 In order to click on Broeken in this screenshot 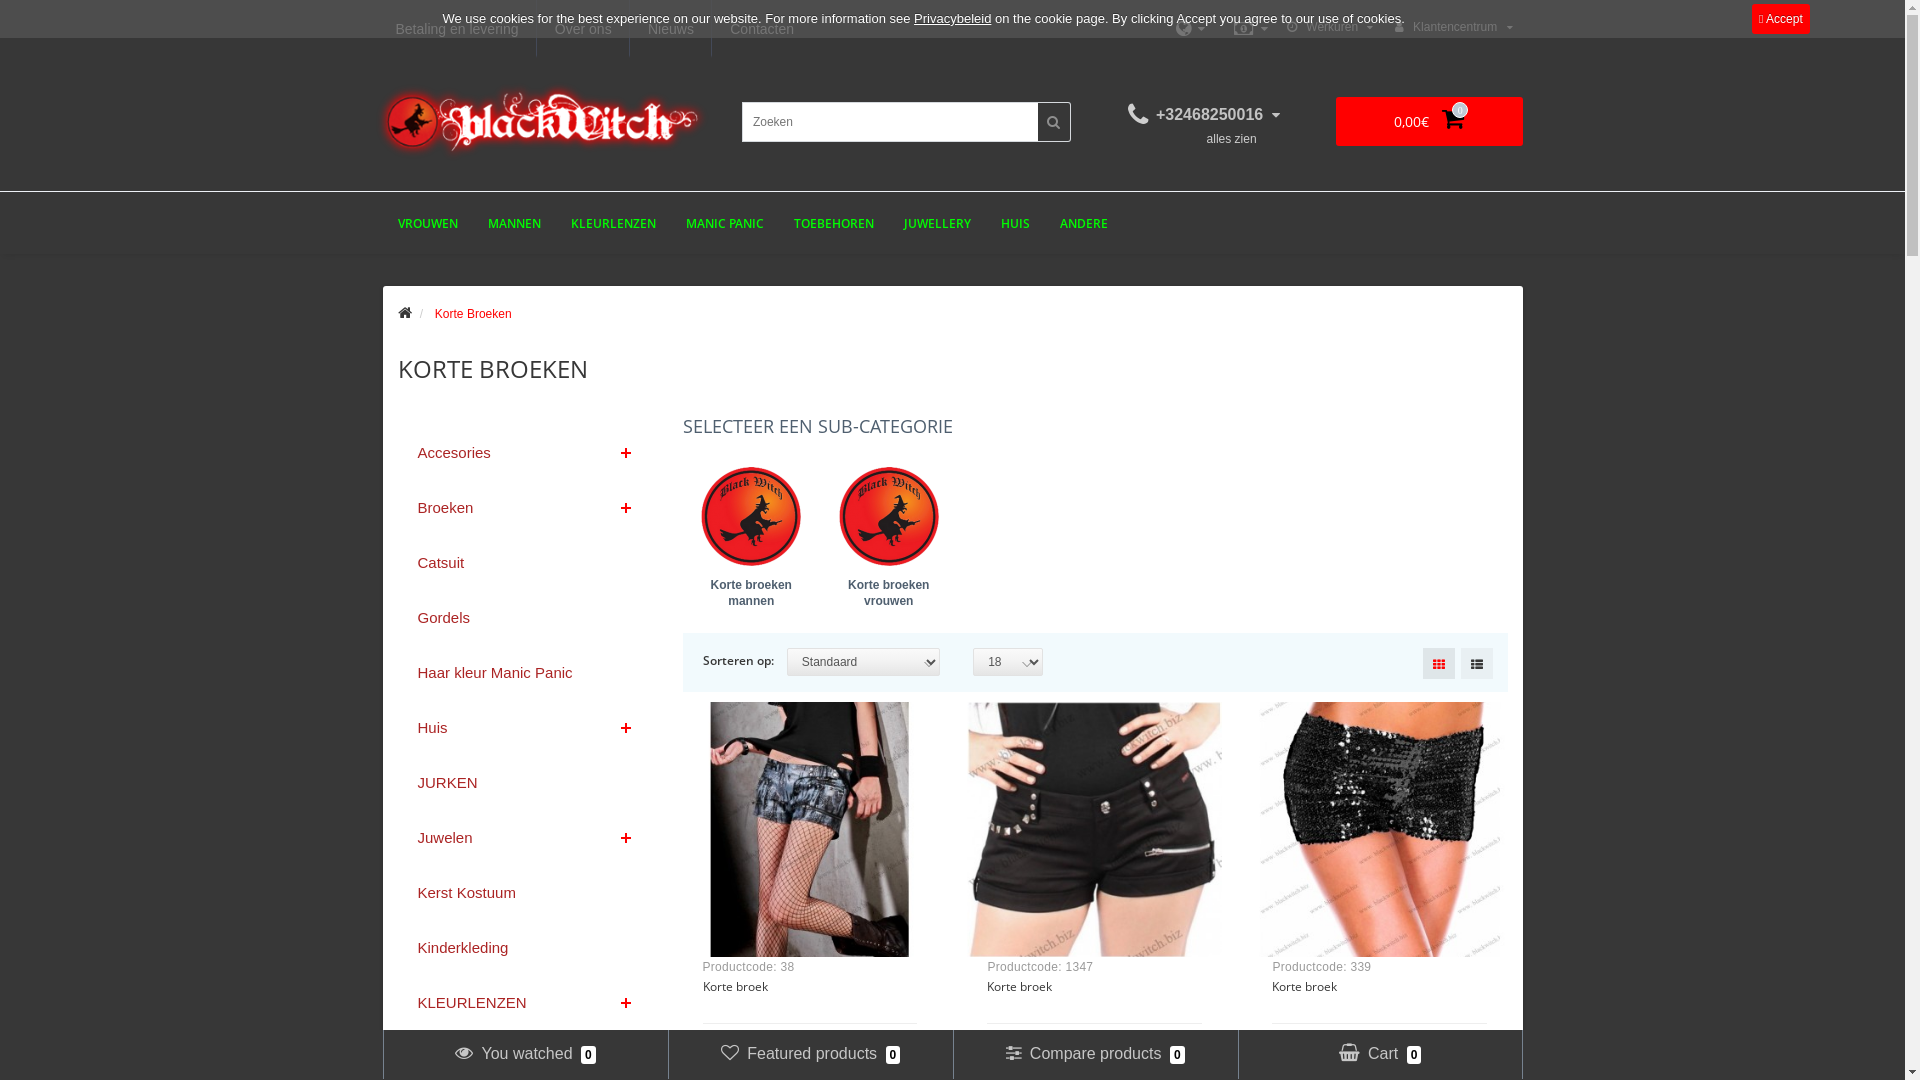, I will do `click(526, 508)`.